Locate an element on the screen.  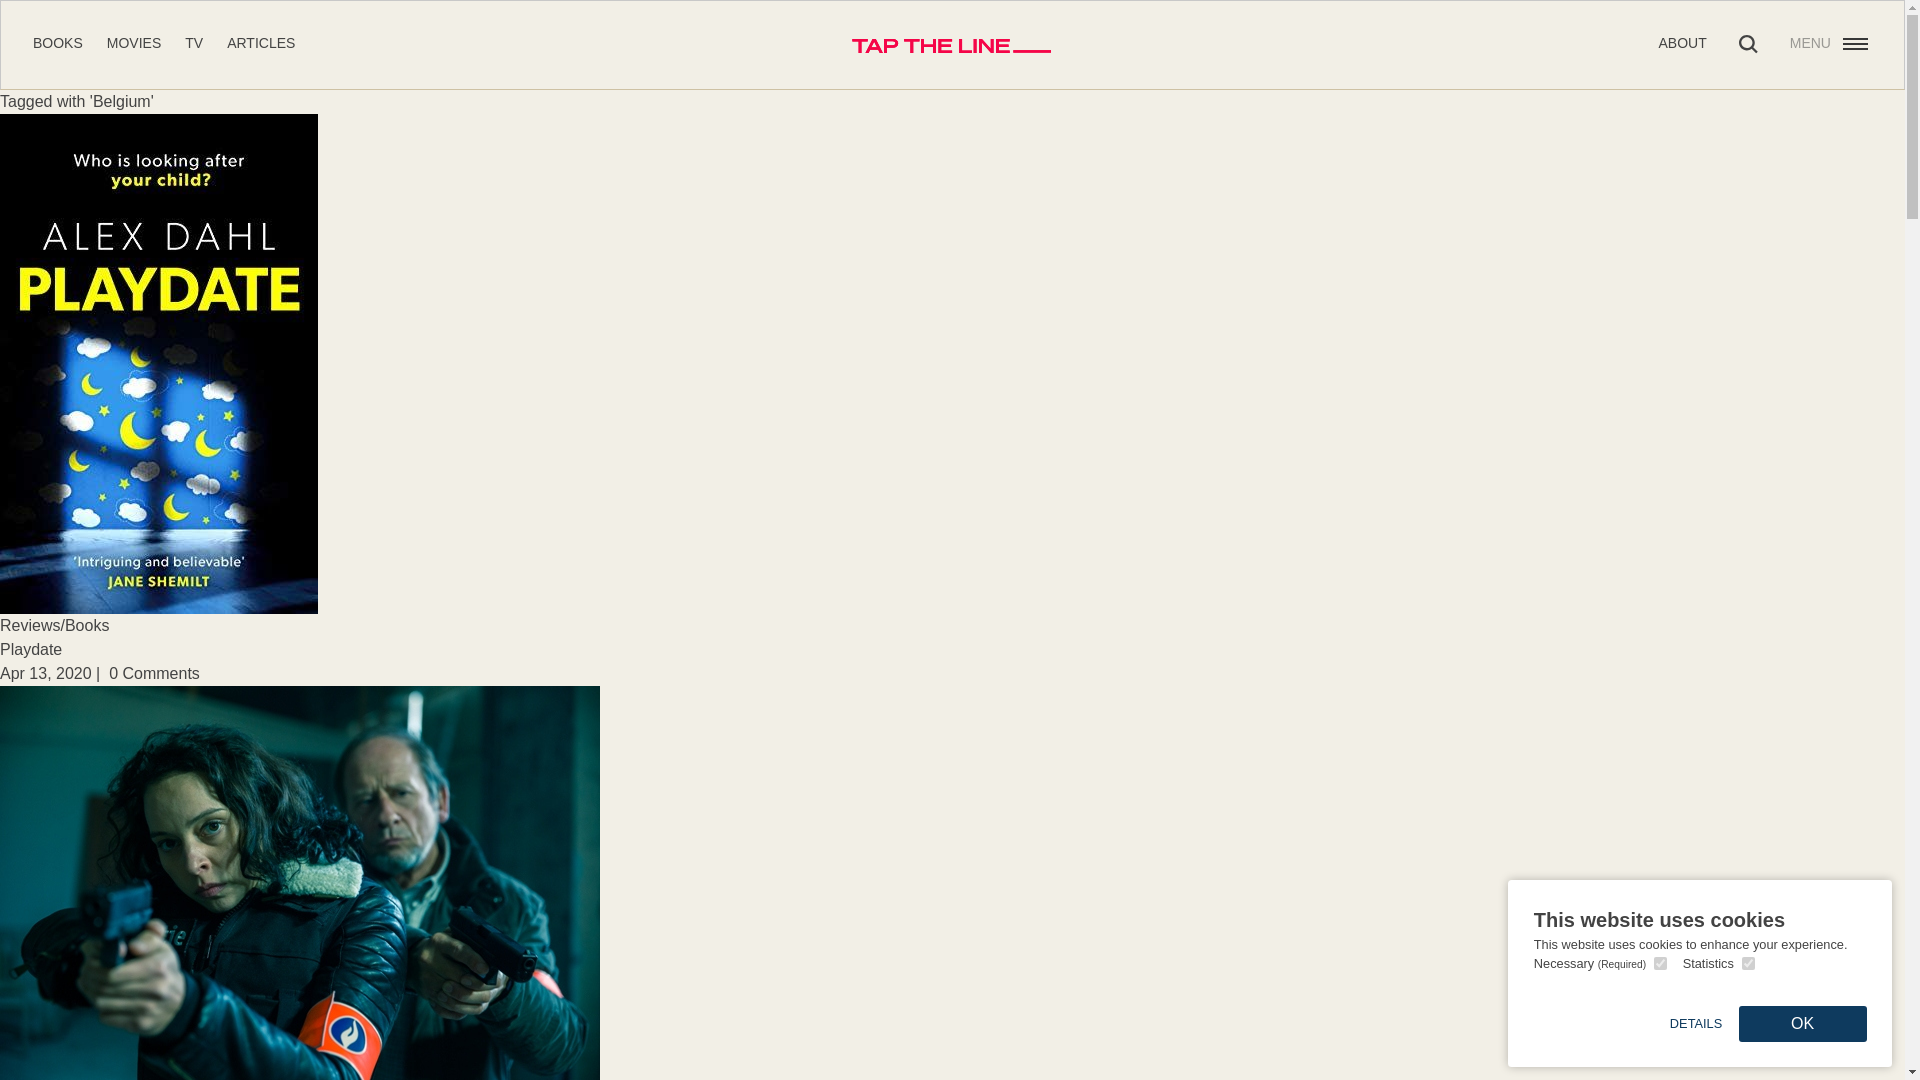
BOOKS is located at coordinates (57, 42).